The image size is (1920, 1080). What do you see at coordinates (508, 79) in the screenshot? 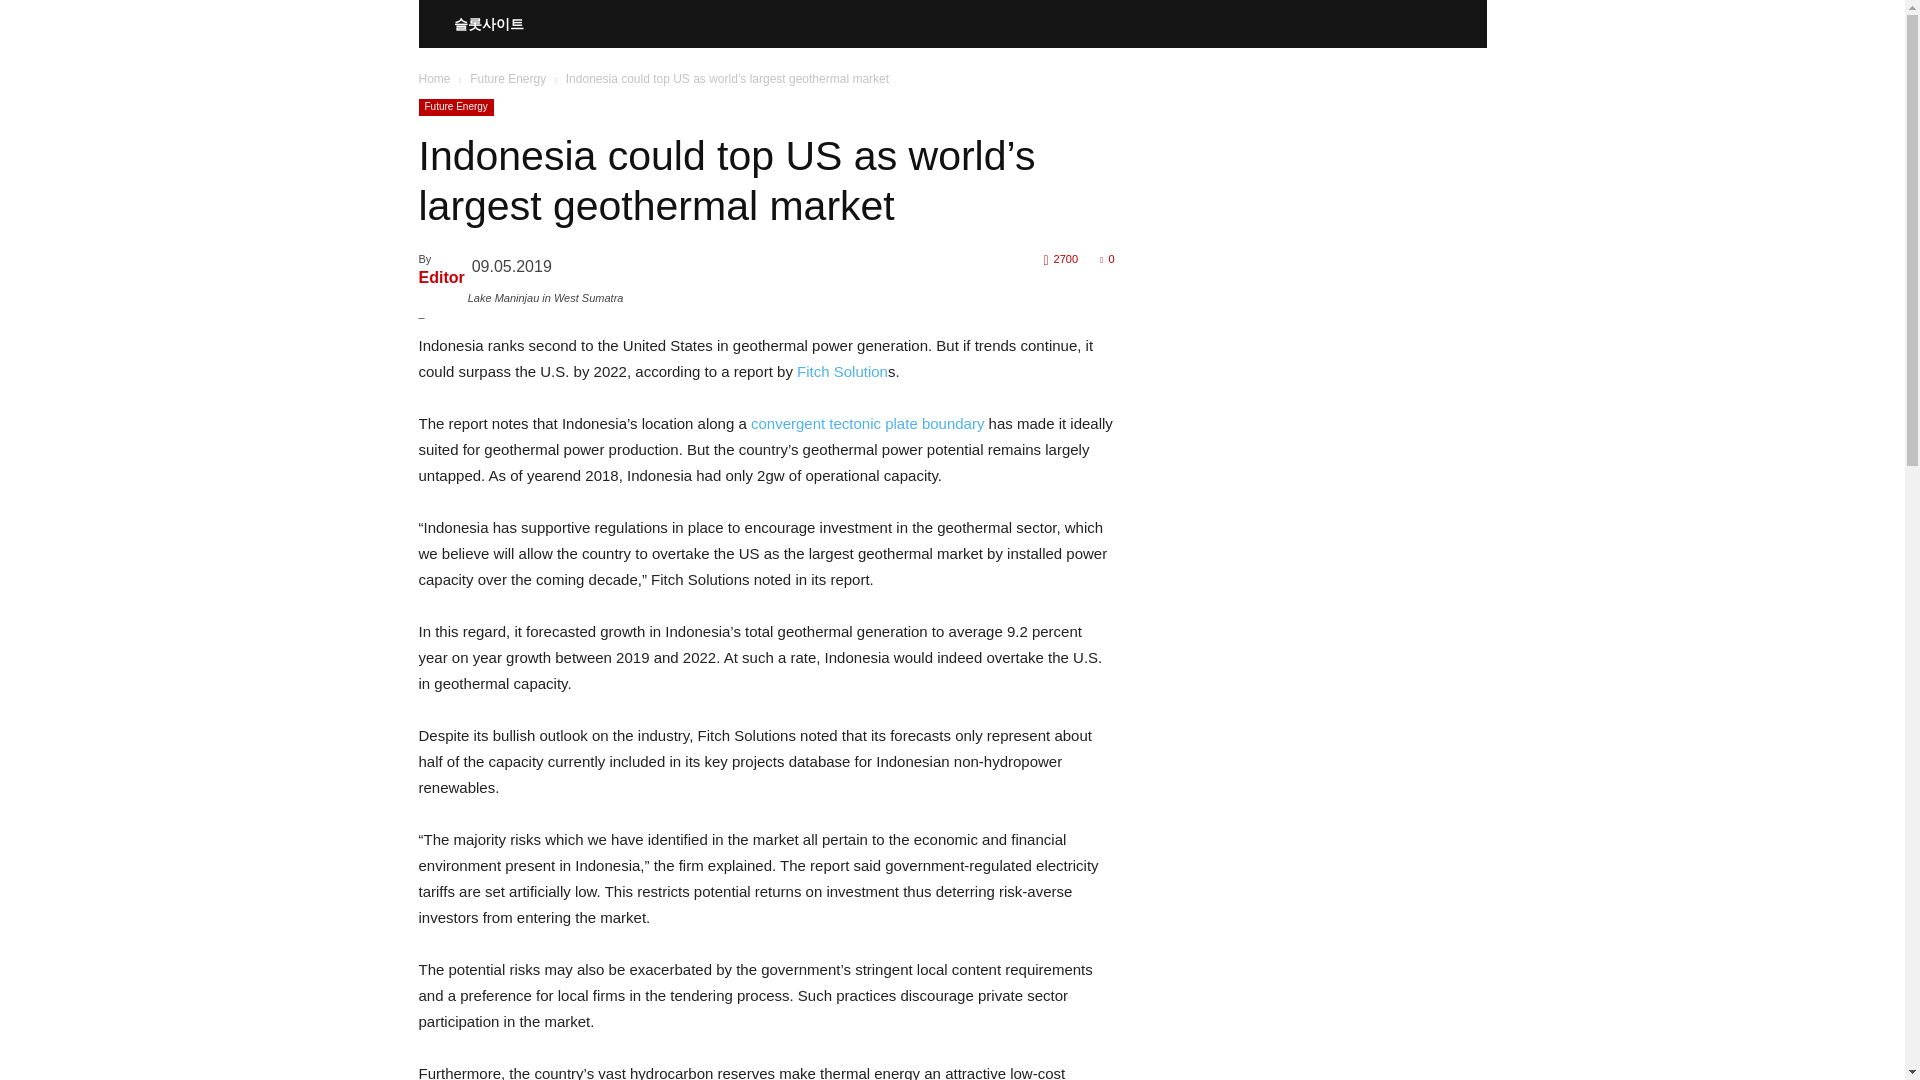
I see `View all posts in Future Energy` at bounding box center [508, 79].